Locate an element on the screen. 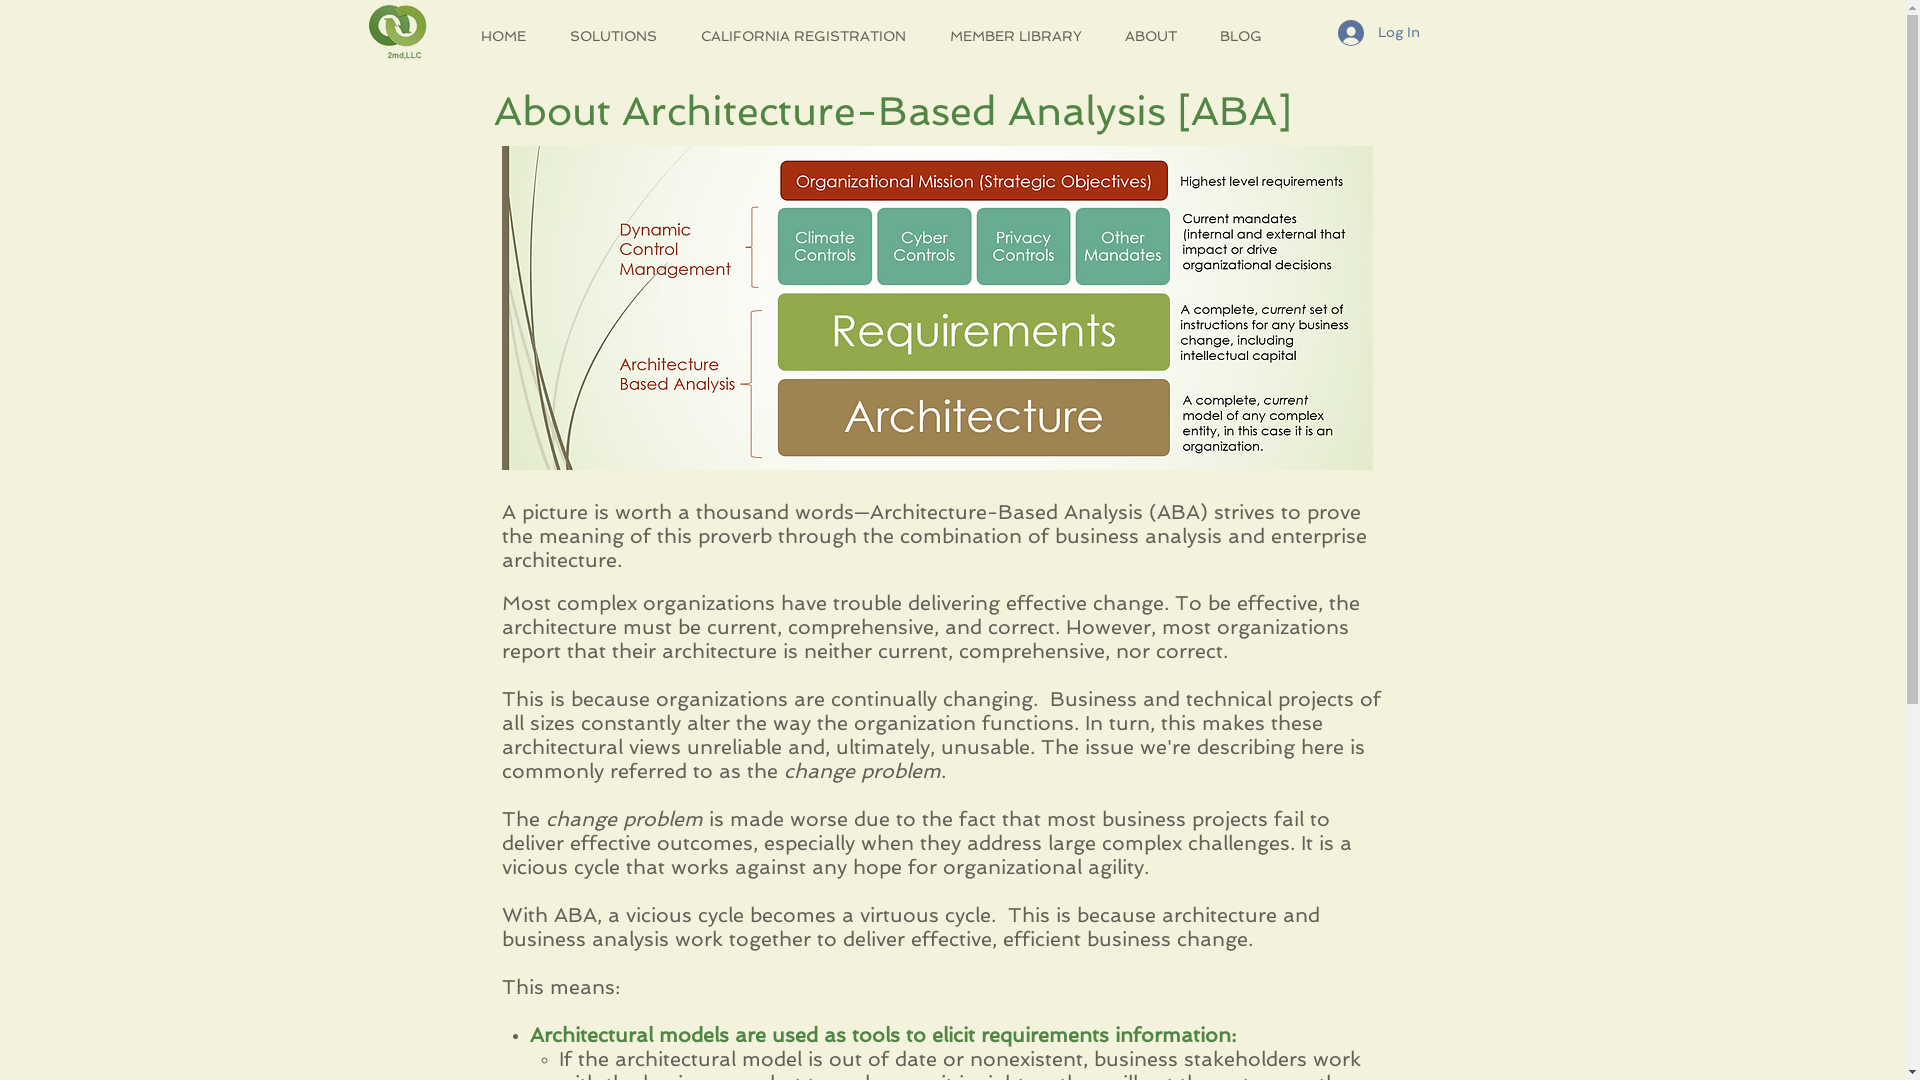  HOME is located at coordinates (510, 36).